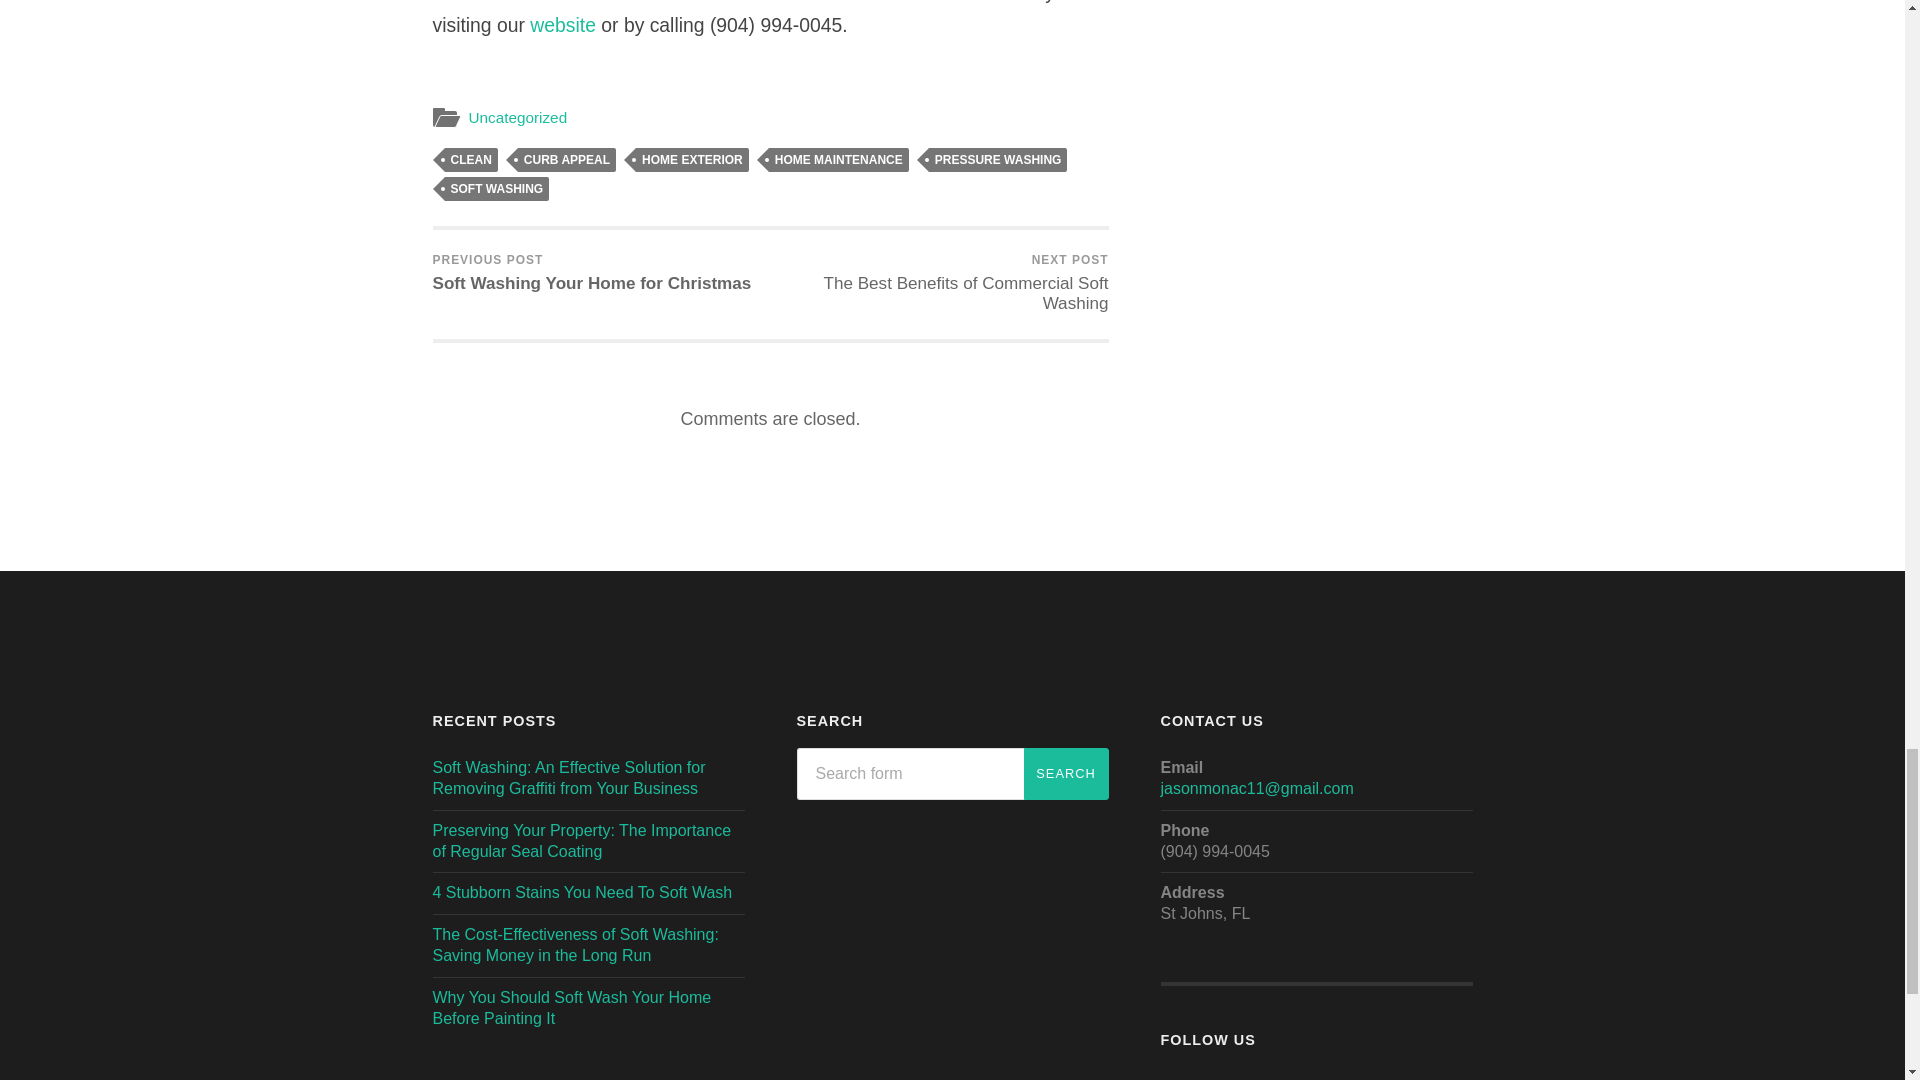 The height and width of the screenshot is (1080, 1920). Describe the element at coordinates (562, 24) in the screenshot. I see `CURB APPEAL` at that location.